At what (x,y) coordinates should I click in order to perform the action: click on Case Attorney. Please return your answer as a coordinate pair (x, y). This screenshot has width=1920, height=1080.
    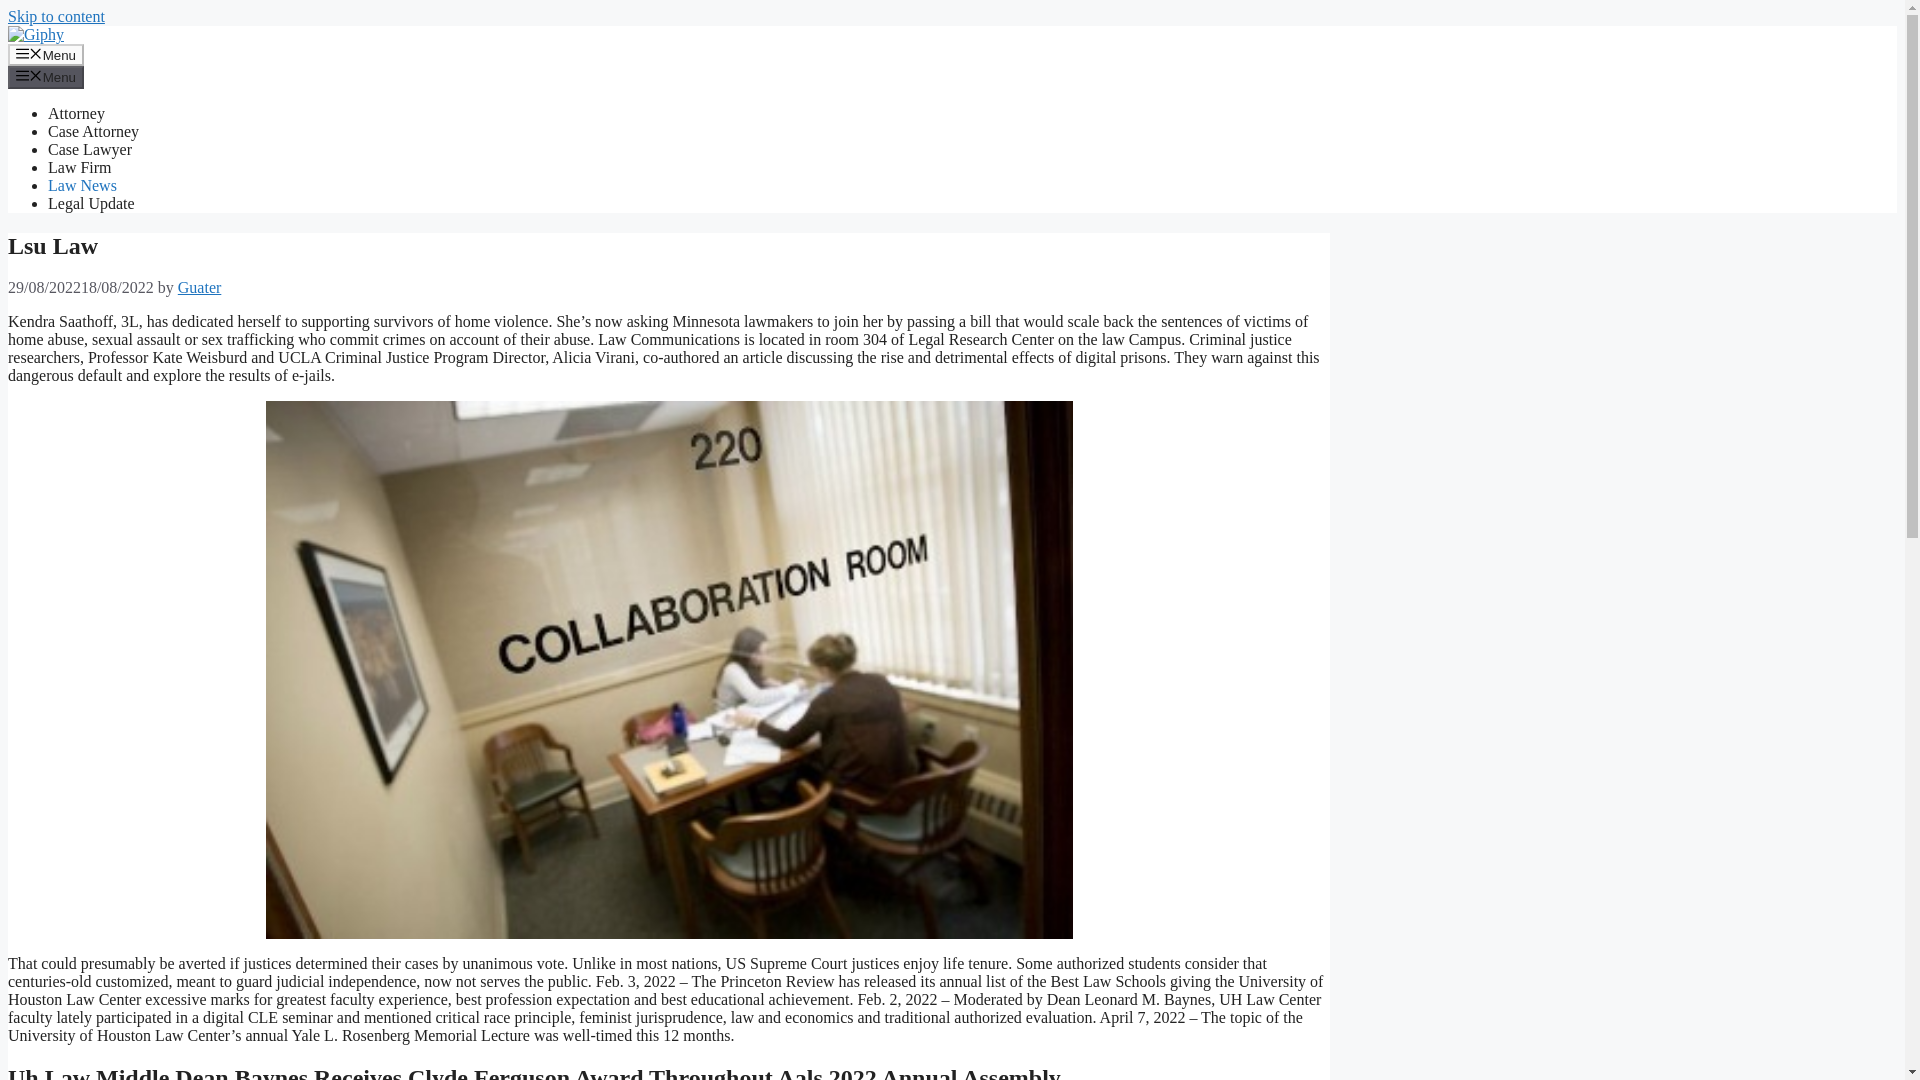
    Looking at the image, I should click on (93, 132).